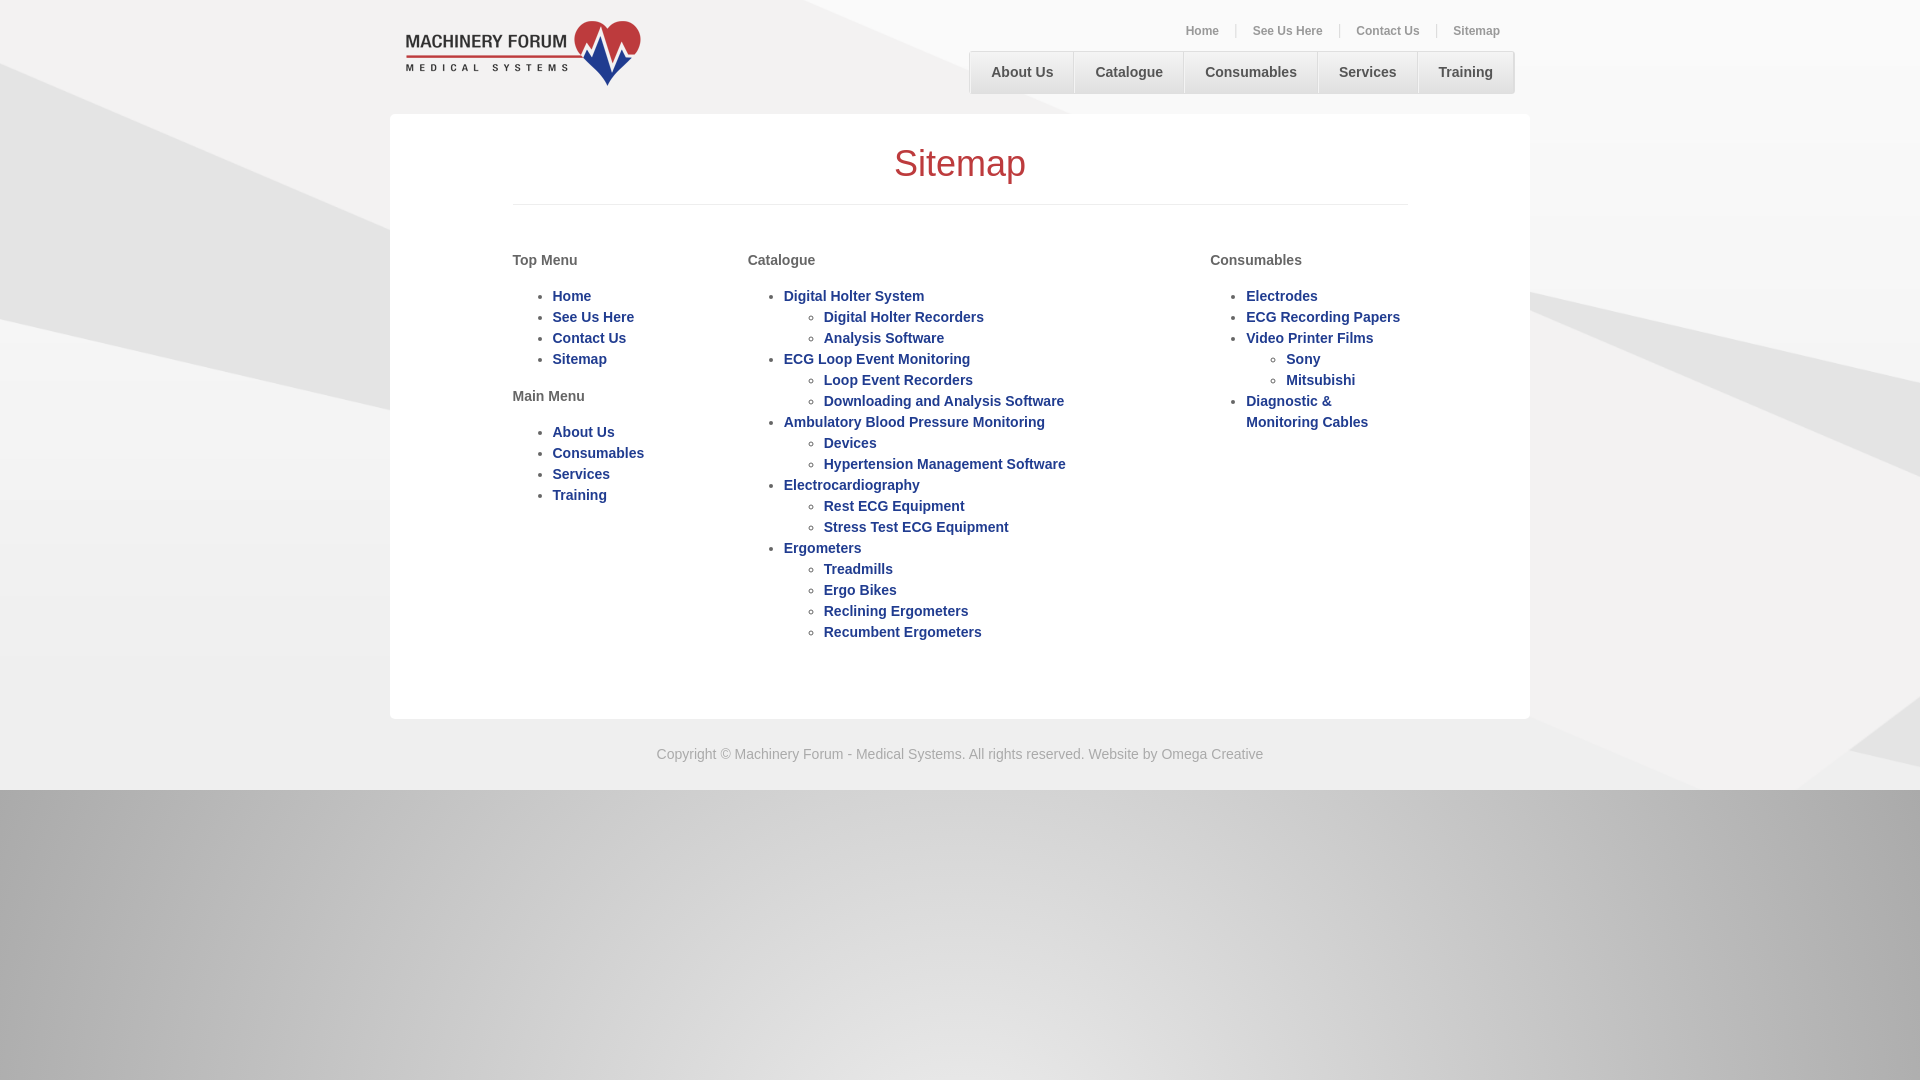  I want to click on Video Printer Films, so click(1310, 338).